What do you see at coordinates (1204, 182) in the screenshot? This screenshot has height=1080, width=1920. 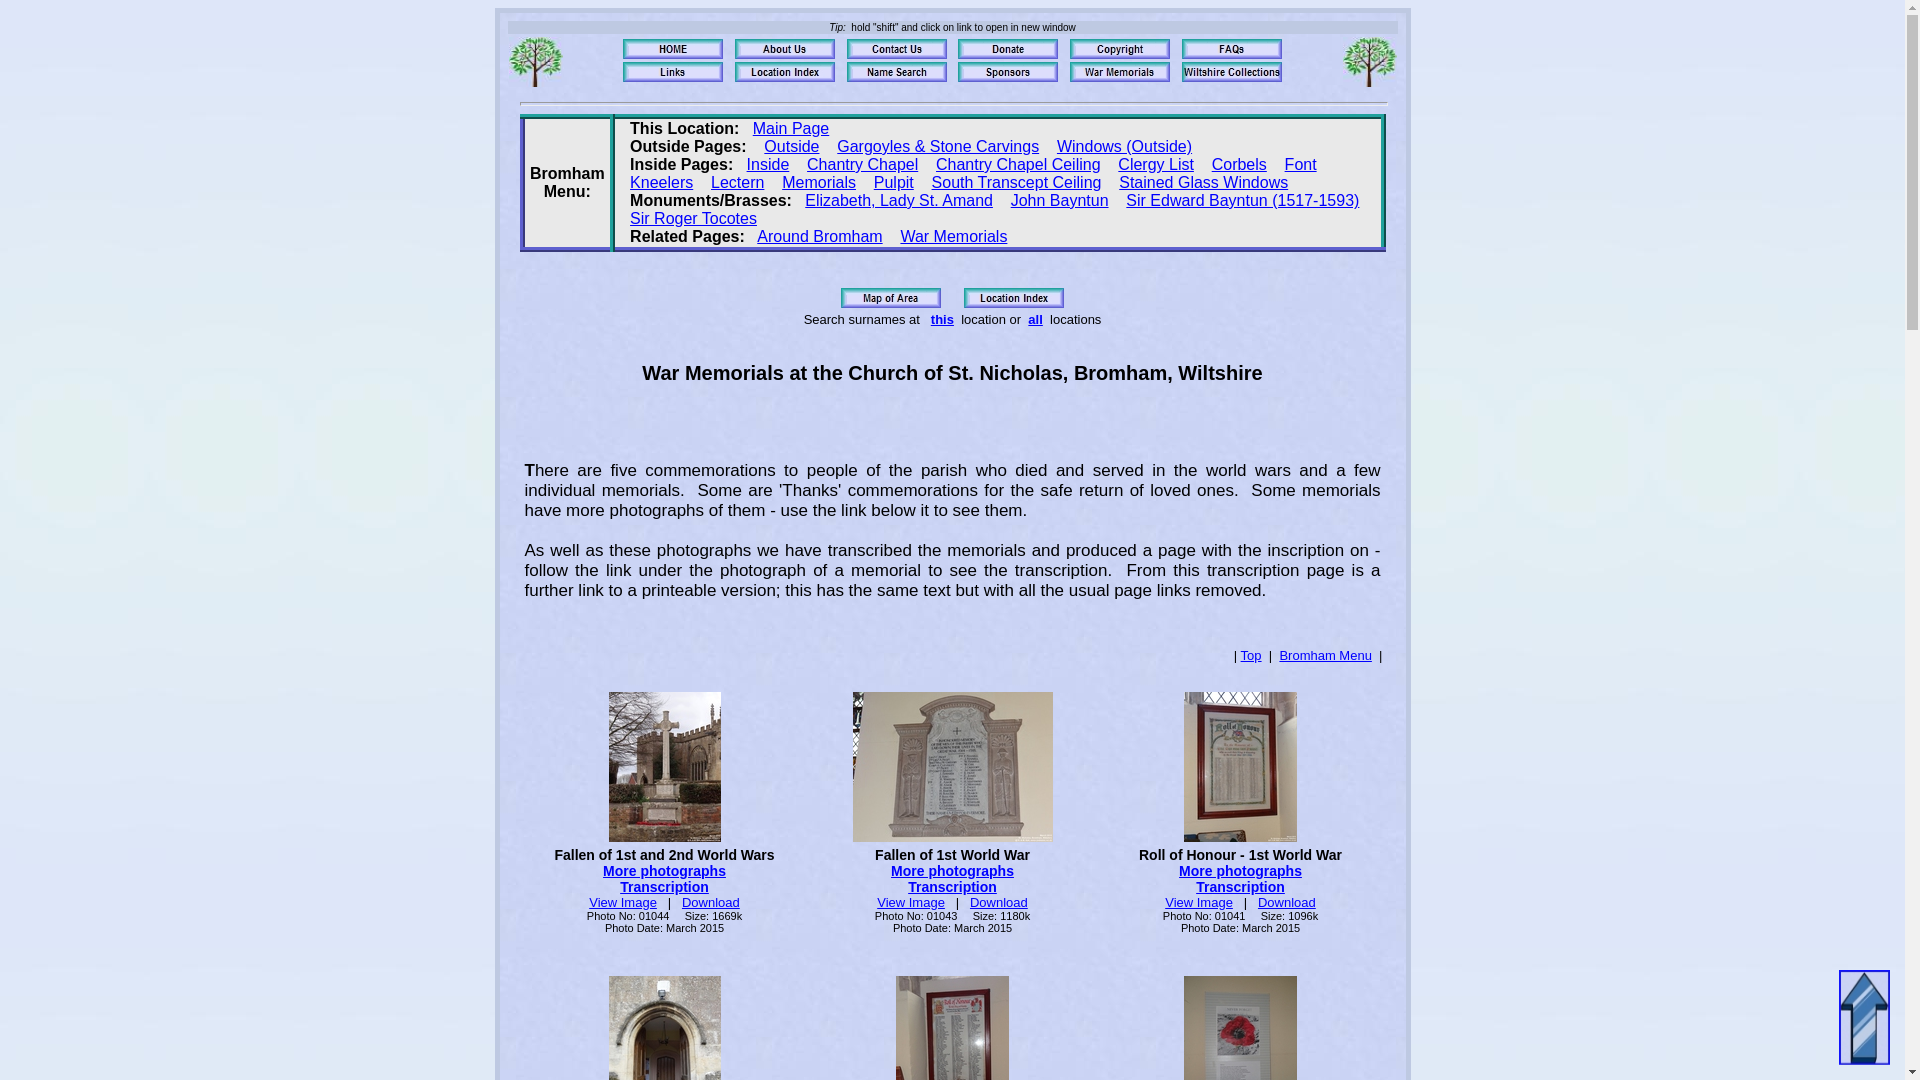 I see `Stained Glass Windows` at bounding box center [1204, 182].